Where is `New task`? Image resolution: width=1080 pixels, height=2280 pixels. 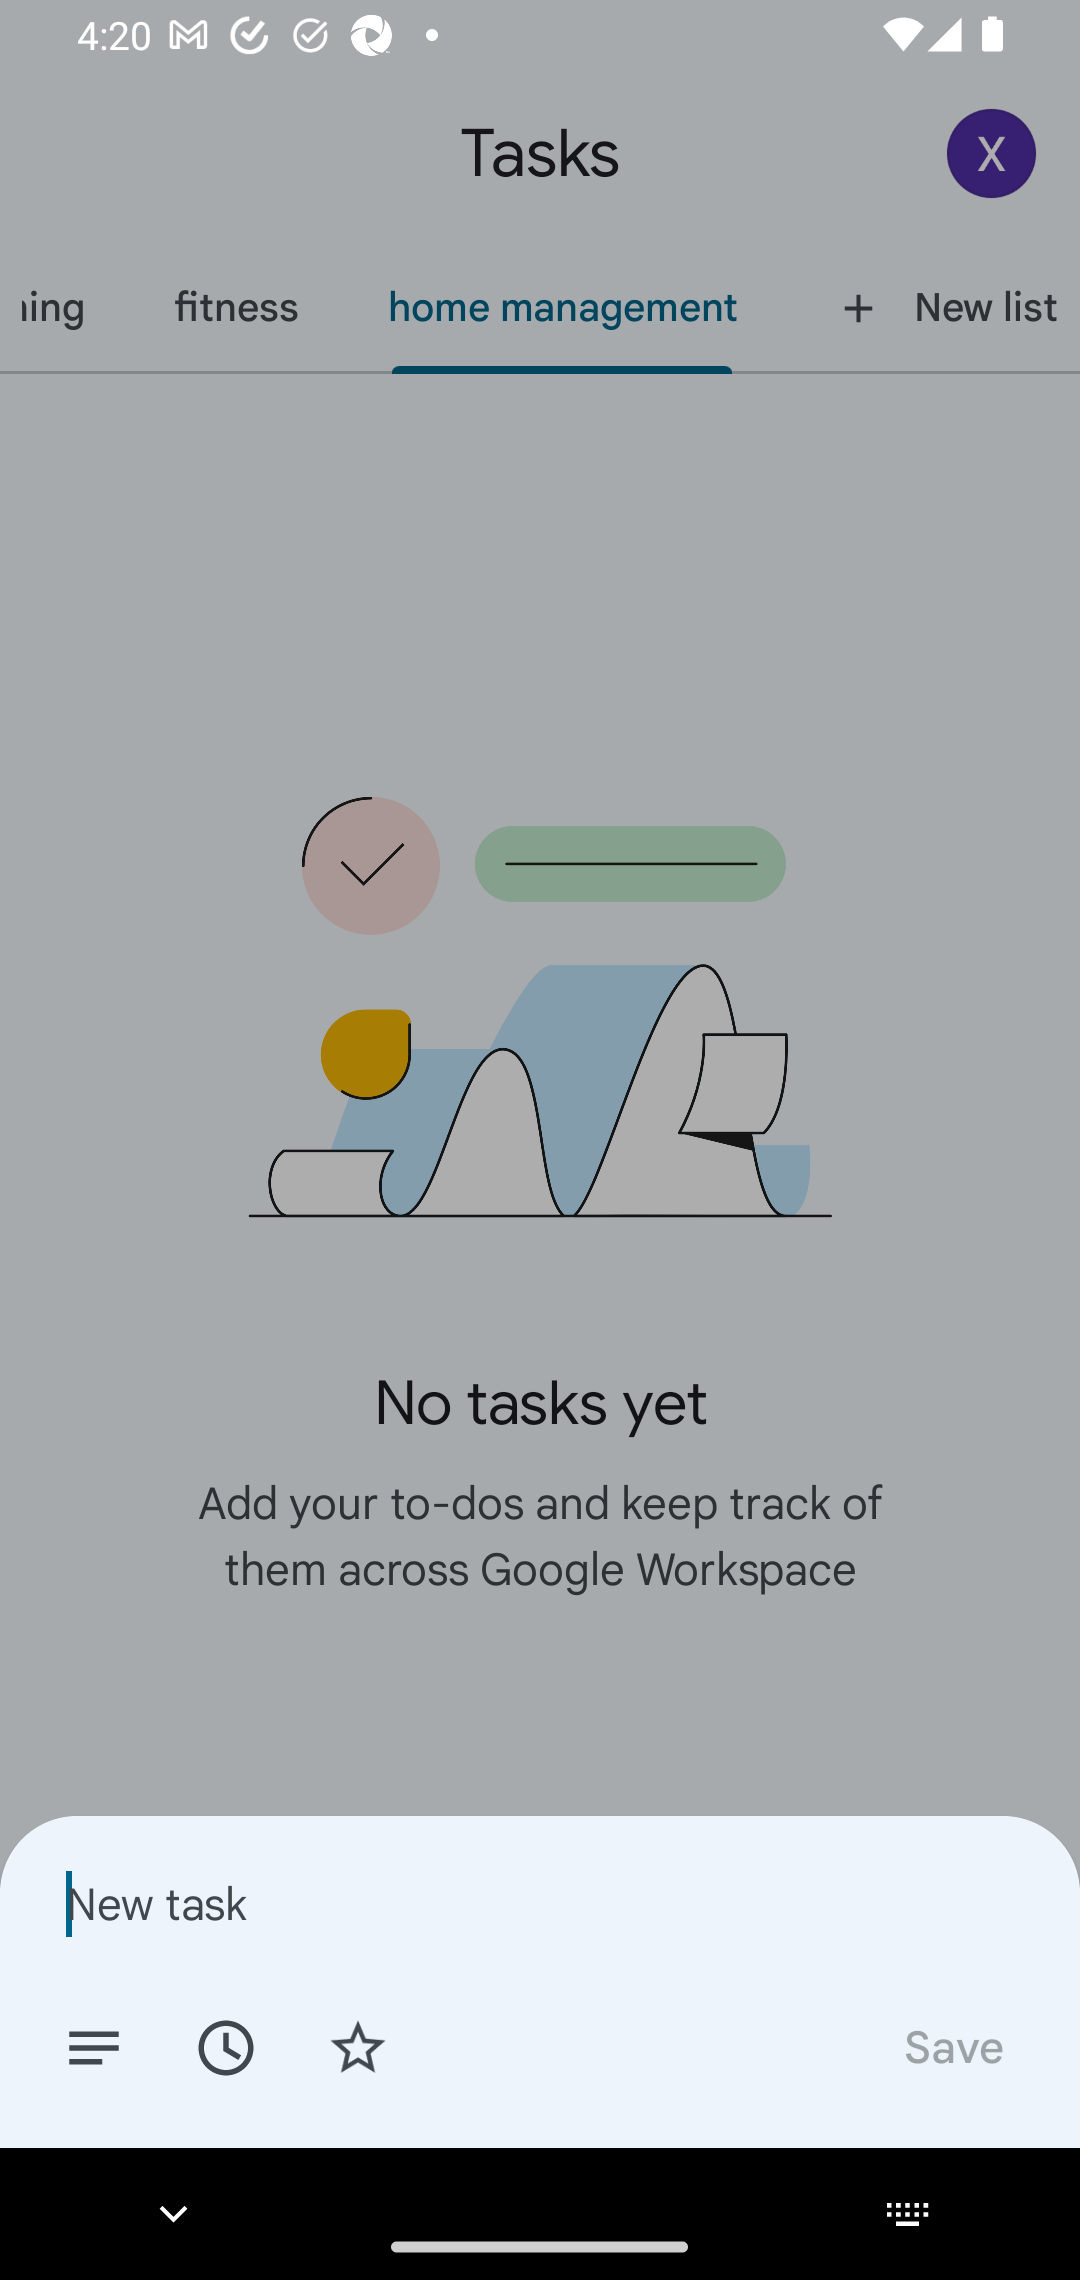 New task is located at coordinates (540, 1903).